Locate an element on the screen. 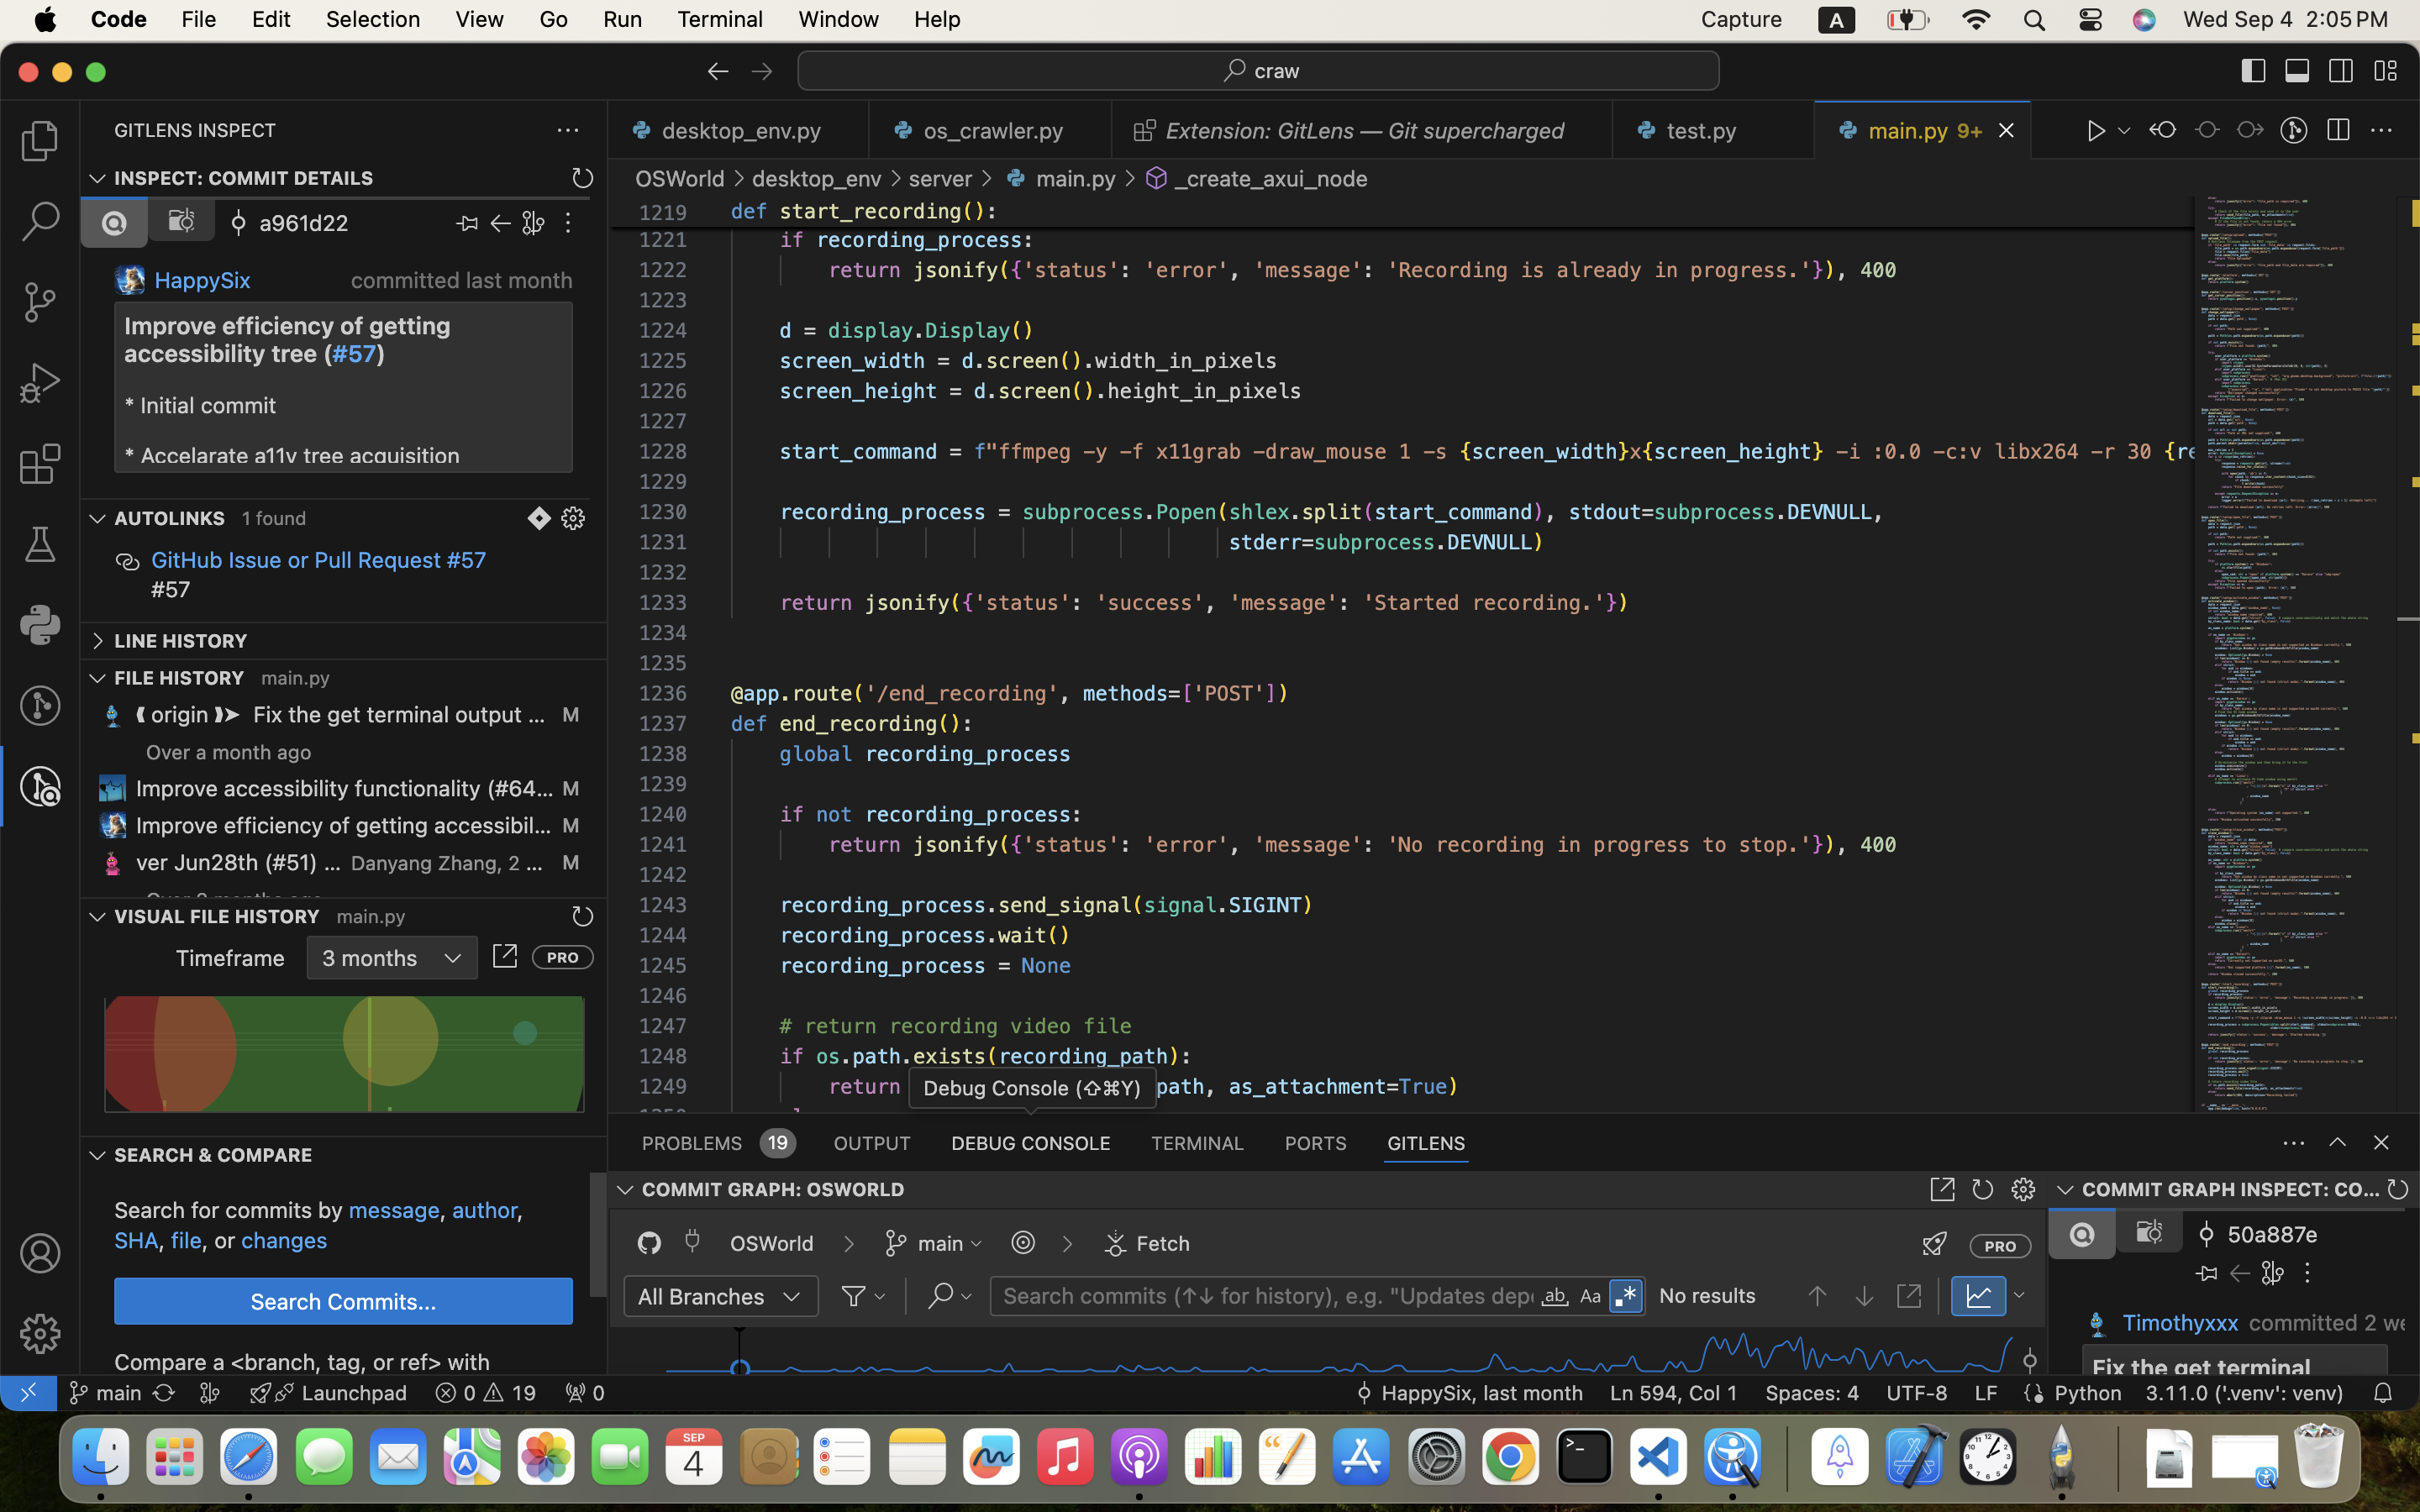 This screenshot has width=2420, height=1512.  is located at coordinates (505, 956).